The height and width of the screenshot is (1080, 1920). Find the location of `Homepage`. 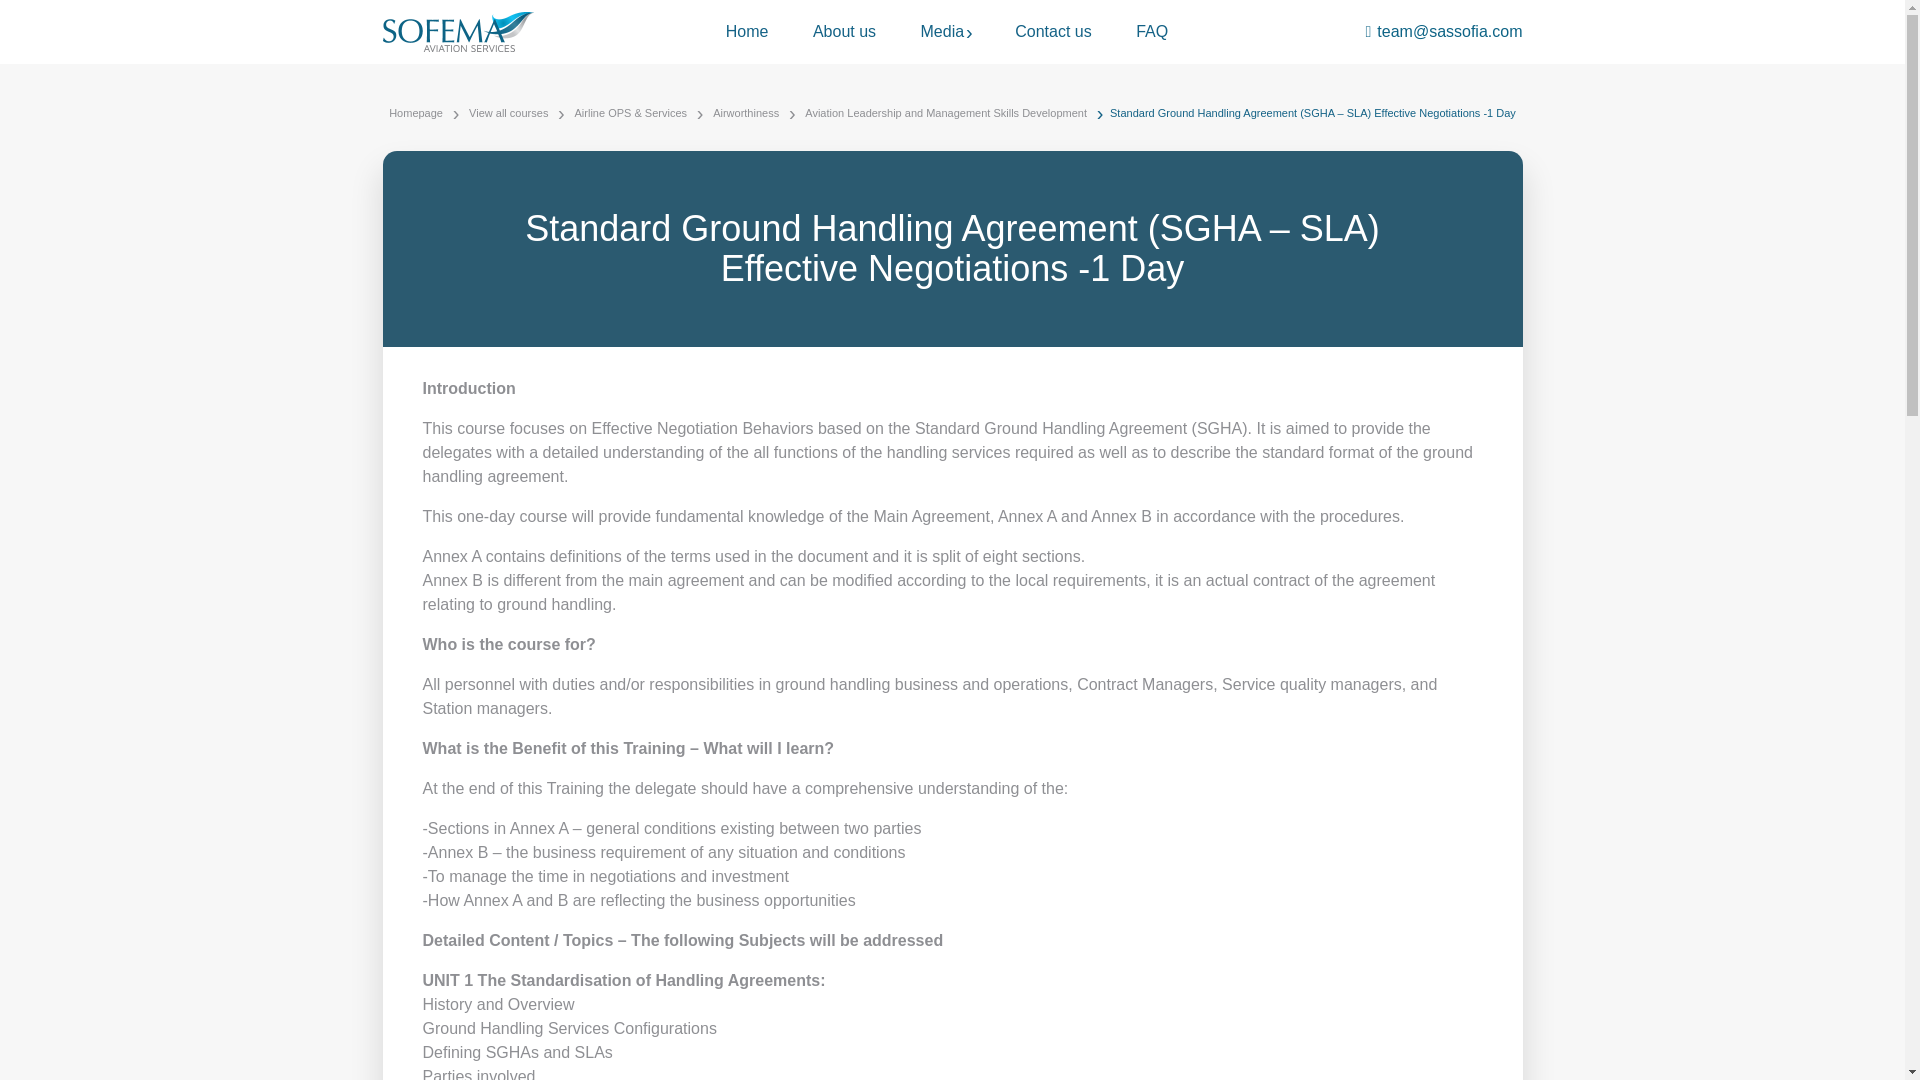

Homepage is located at coordinates (416, 113).